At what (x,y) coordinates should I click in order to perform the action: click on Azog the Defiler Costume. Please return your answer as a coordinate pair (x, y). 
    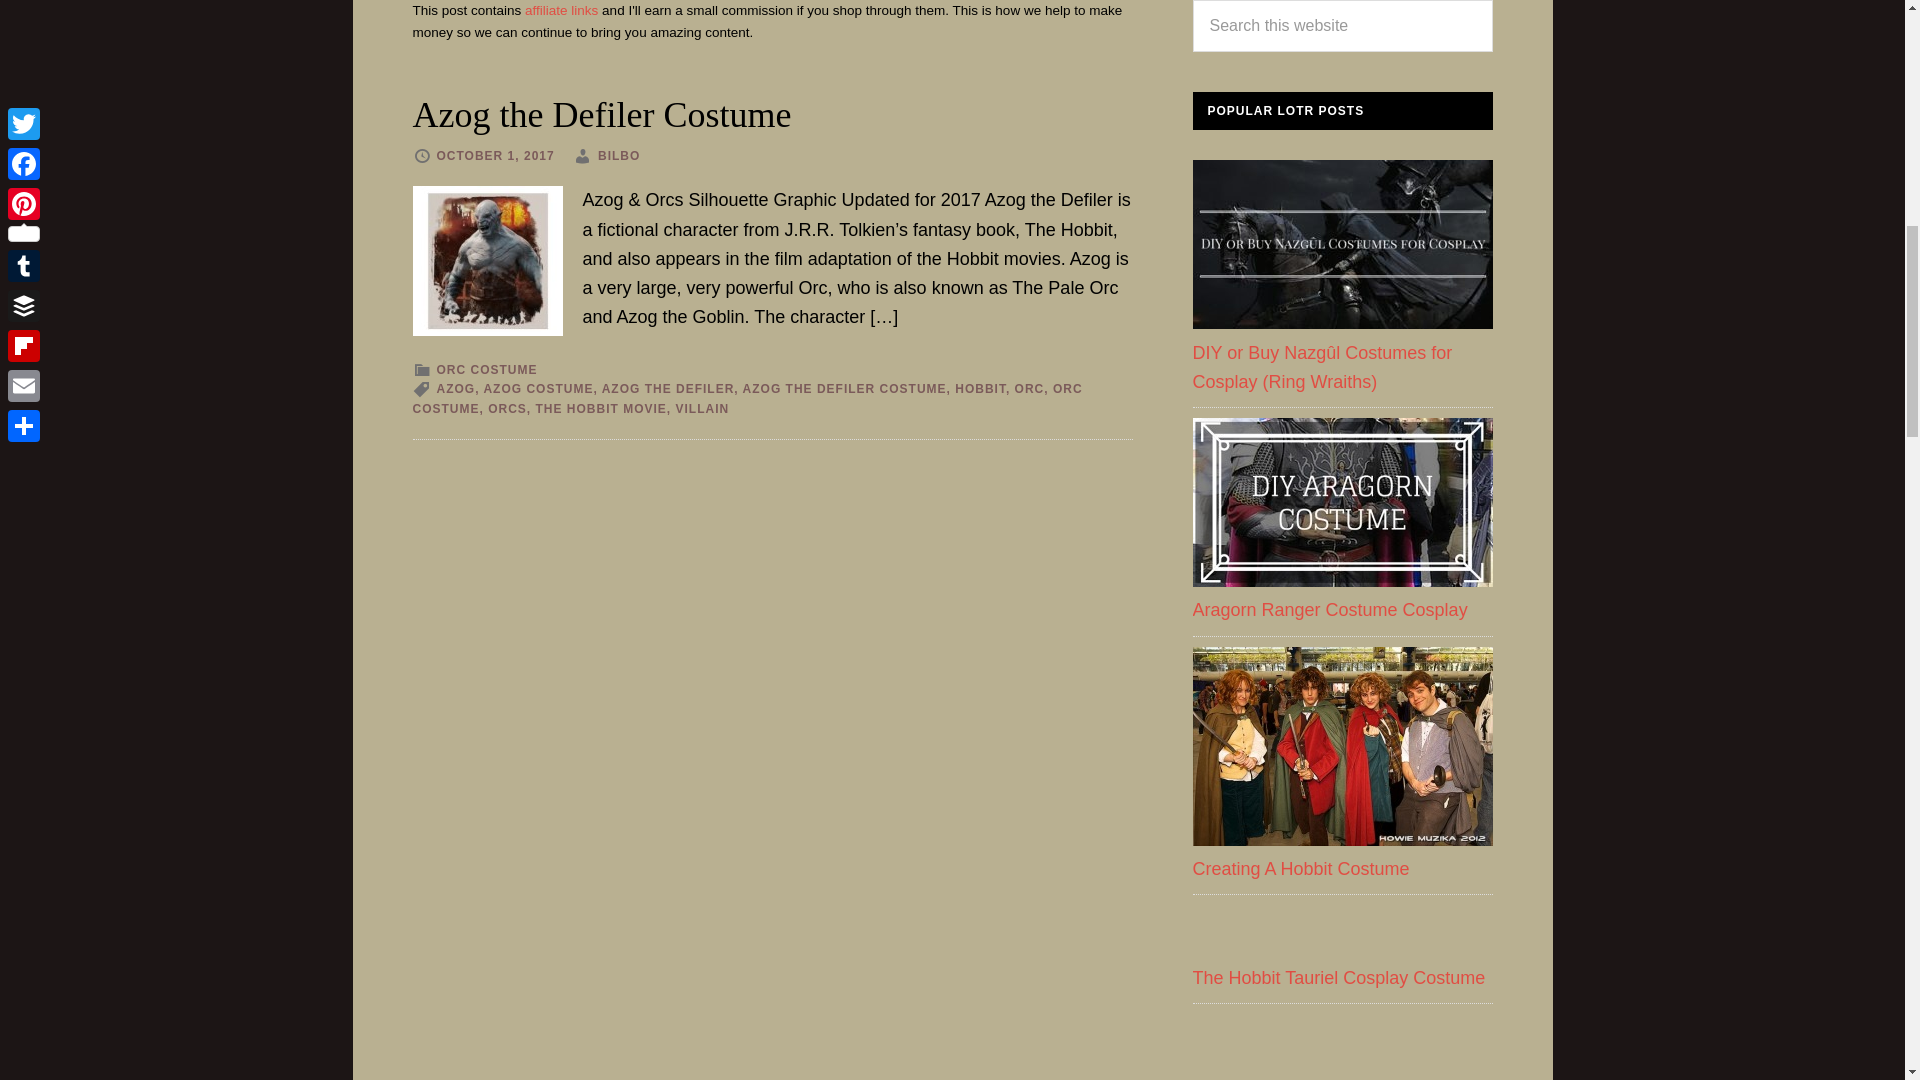
    Looking at the image, I should click on (602, 115).